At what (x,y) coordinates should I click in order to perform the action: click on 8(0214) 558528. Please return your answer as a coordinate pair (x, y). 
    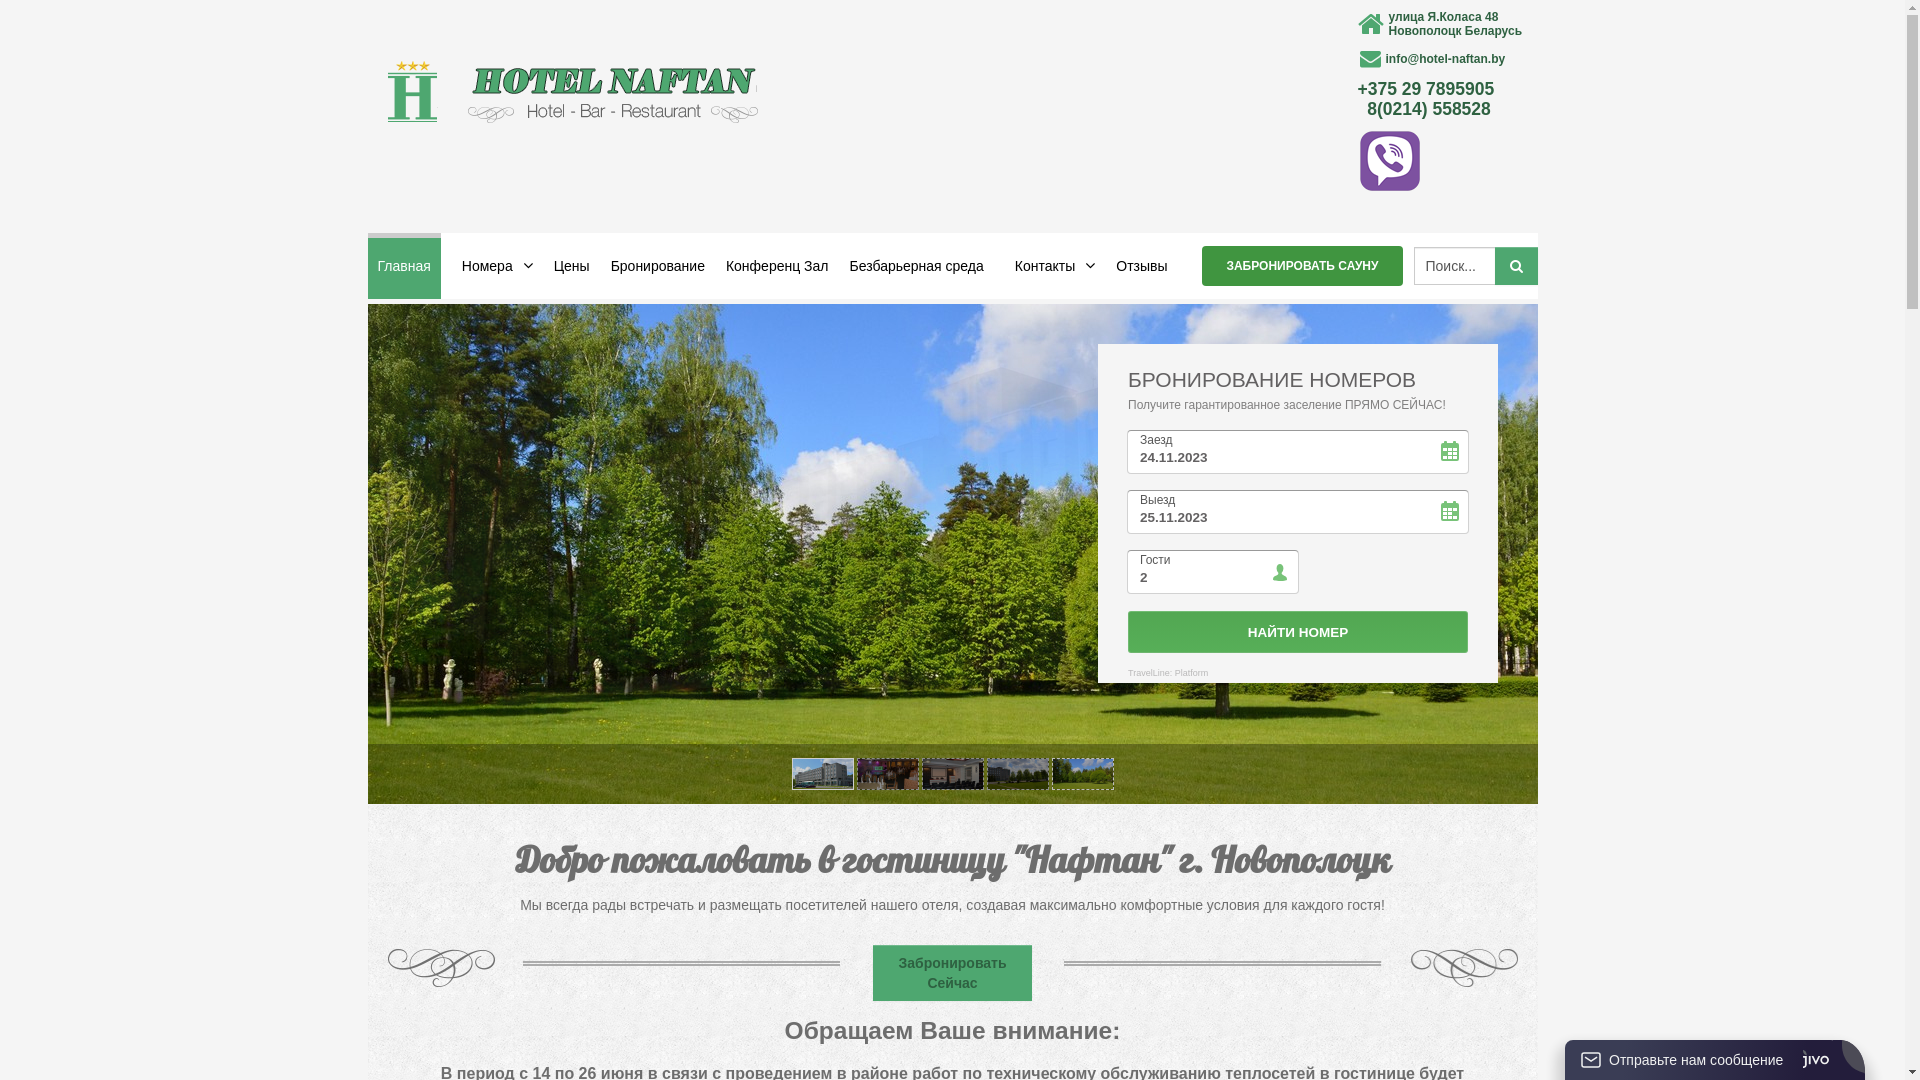
    Looking at the image, I should click on (1429, 109).